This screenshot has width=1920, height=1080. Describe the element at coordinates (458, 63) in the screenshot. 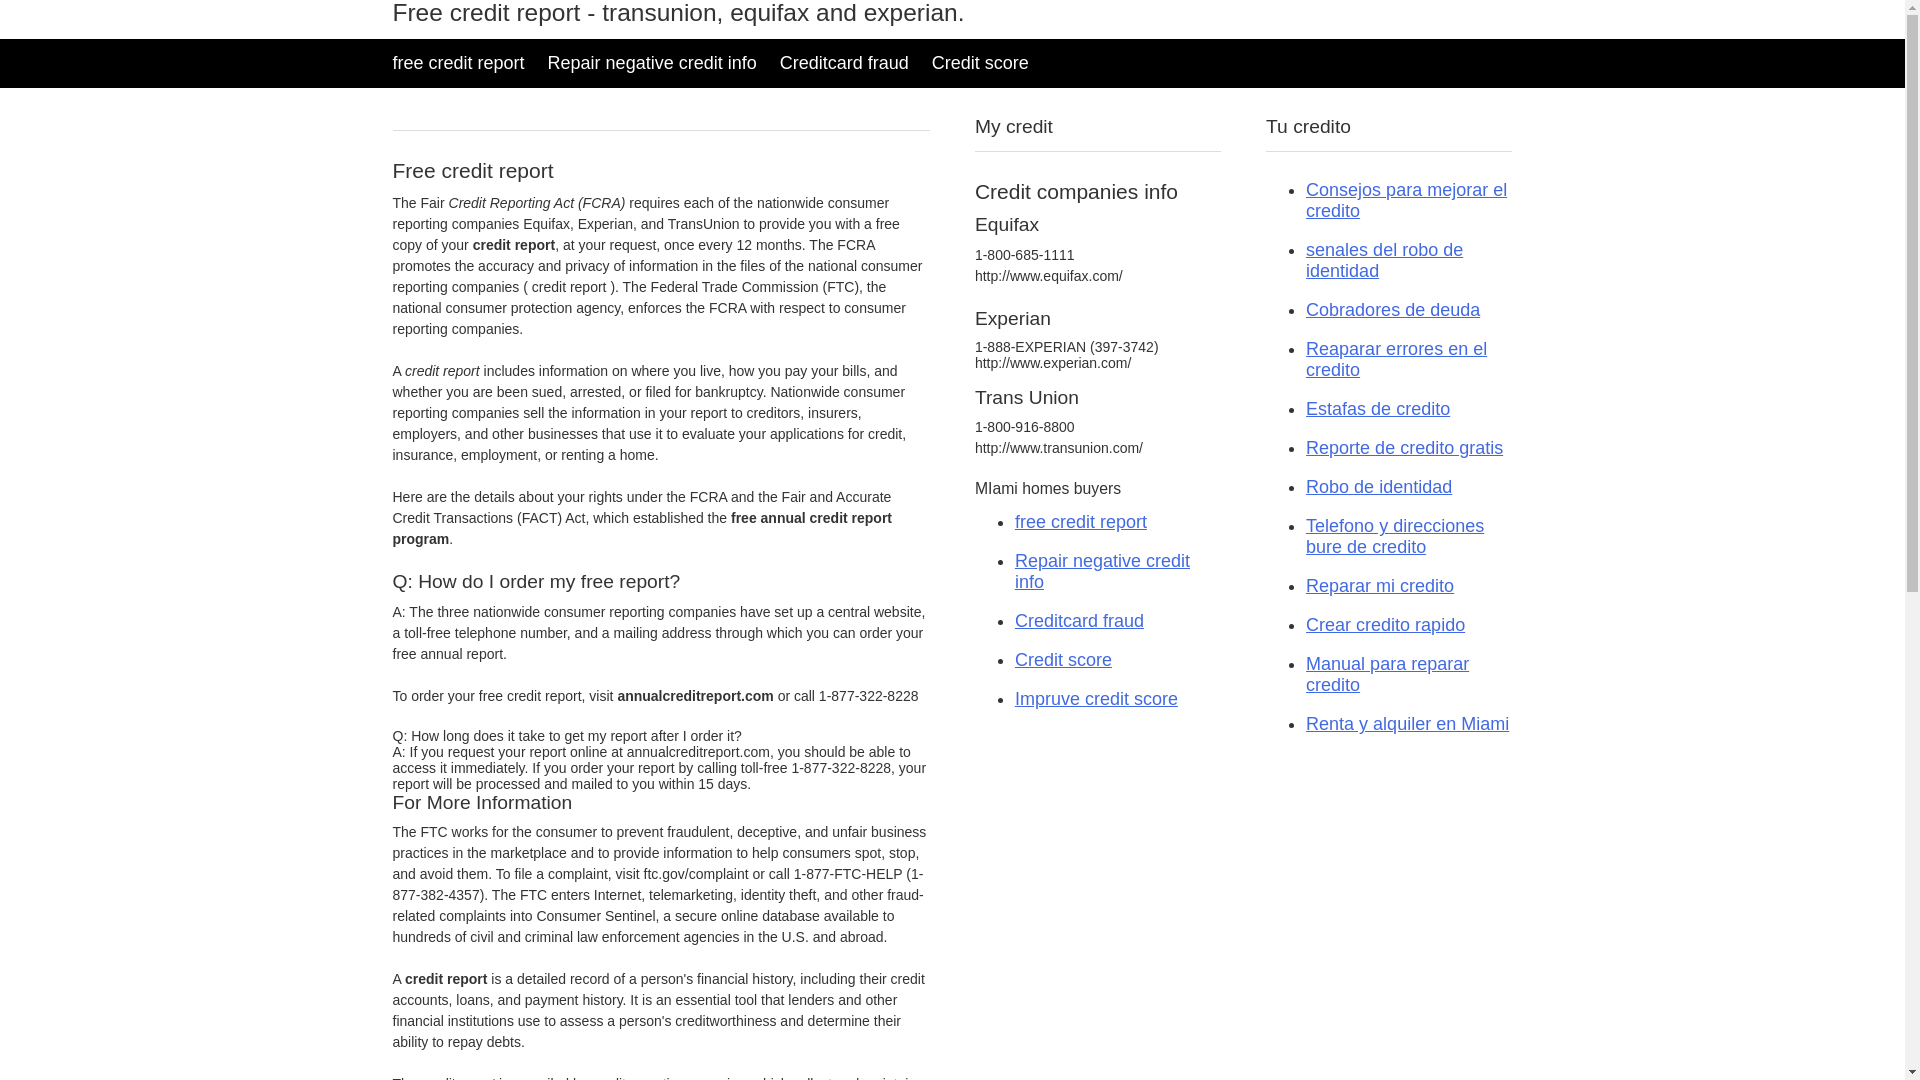

I see `free credit report` at that location.